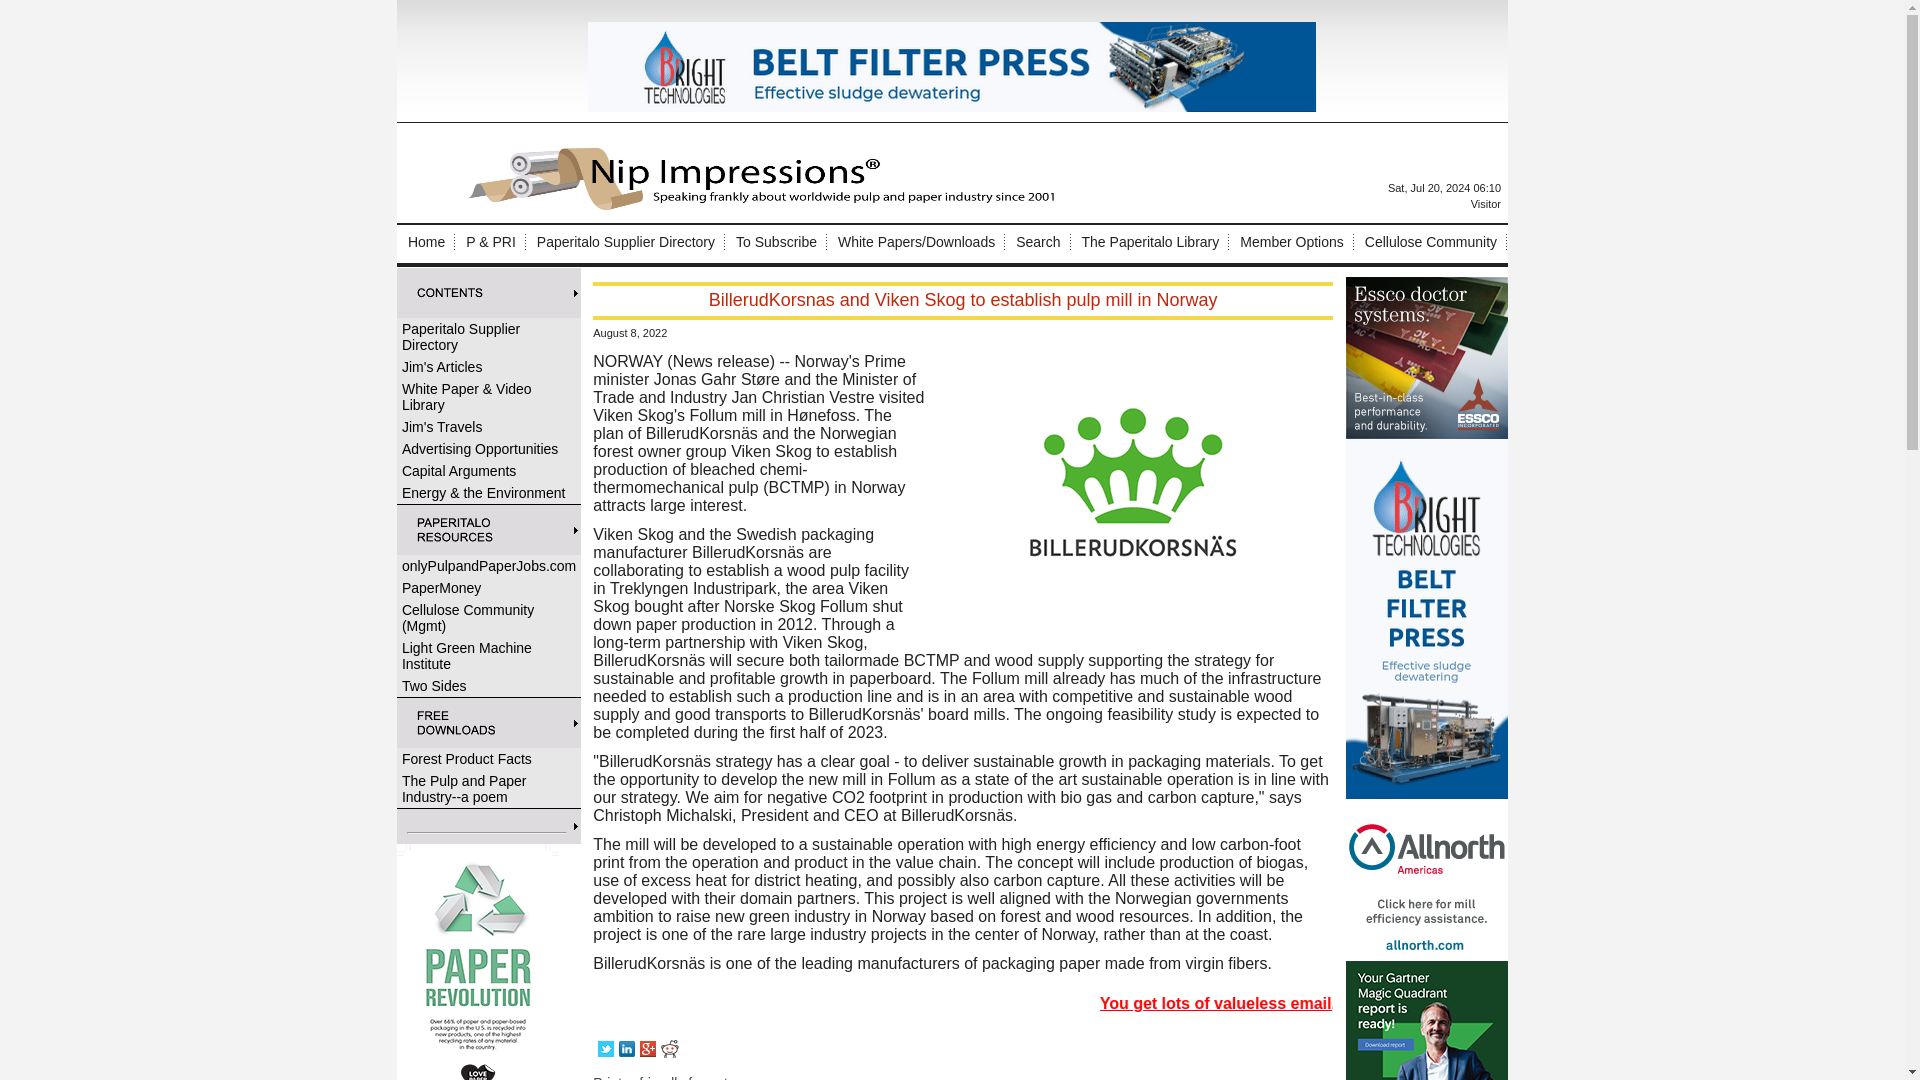 The height and width of the screenshot is (1080, 1920). What do you see at coordinates (489, 449) in the screenshot?
I see `Advertising Opportunities` at bounding box center [489, 449].